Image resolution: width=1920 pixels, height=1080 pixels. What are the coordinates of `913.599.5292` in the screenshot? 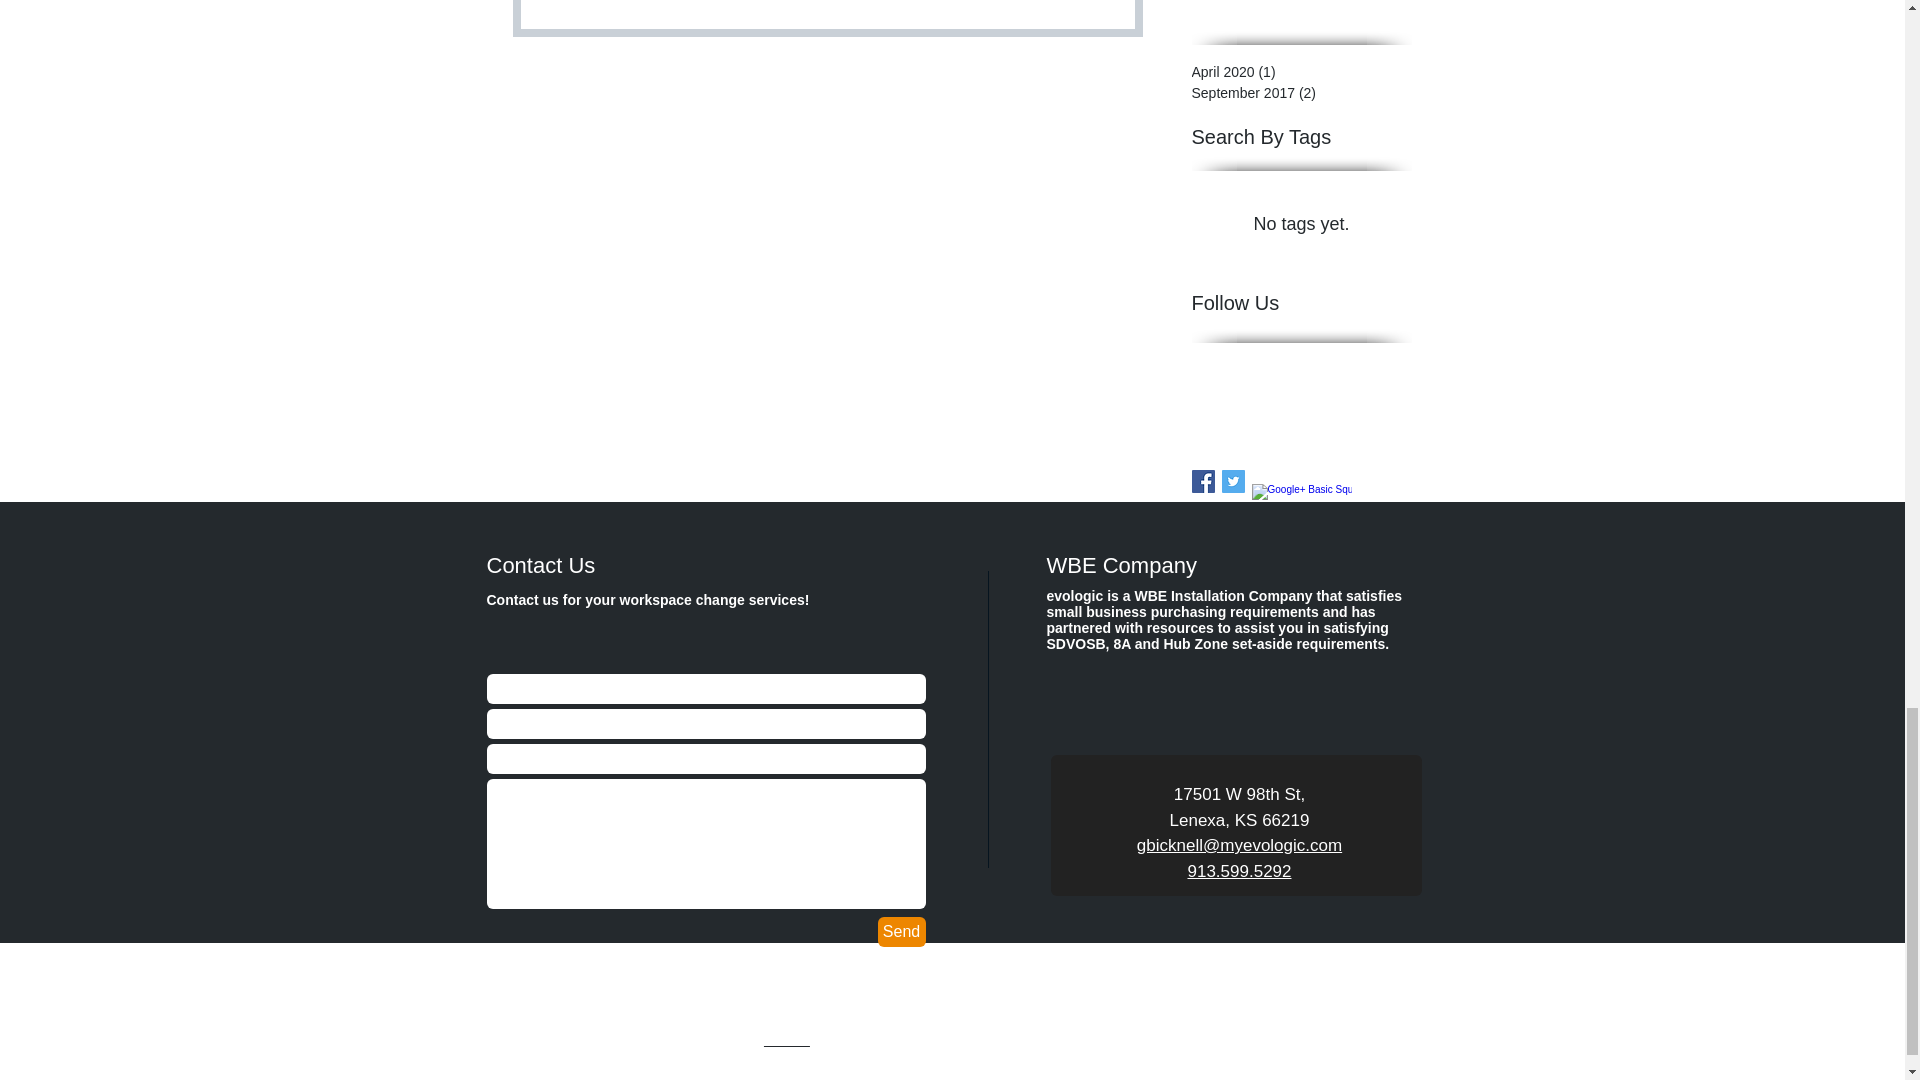 It's located at (1240, 871).